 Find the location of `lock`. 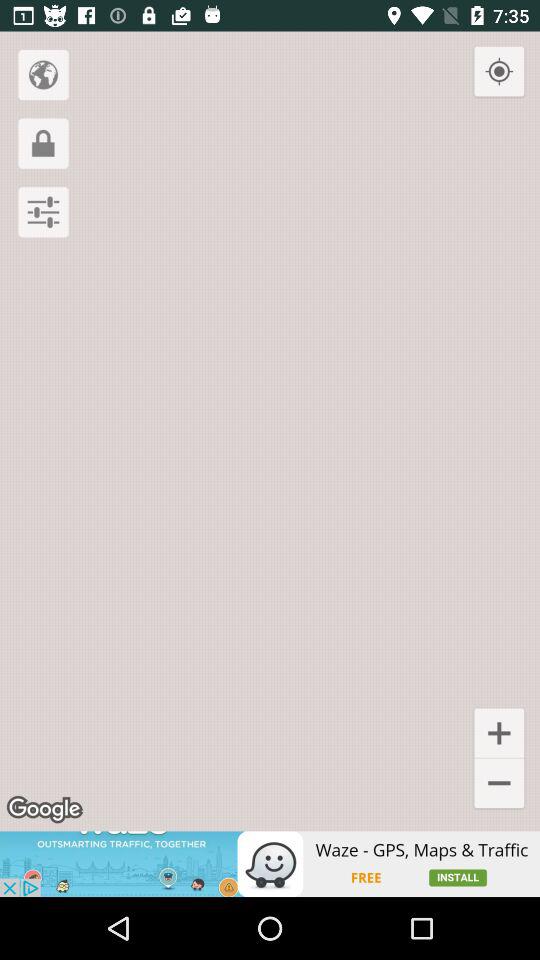

lock is located at coordinates (43, 143).